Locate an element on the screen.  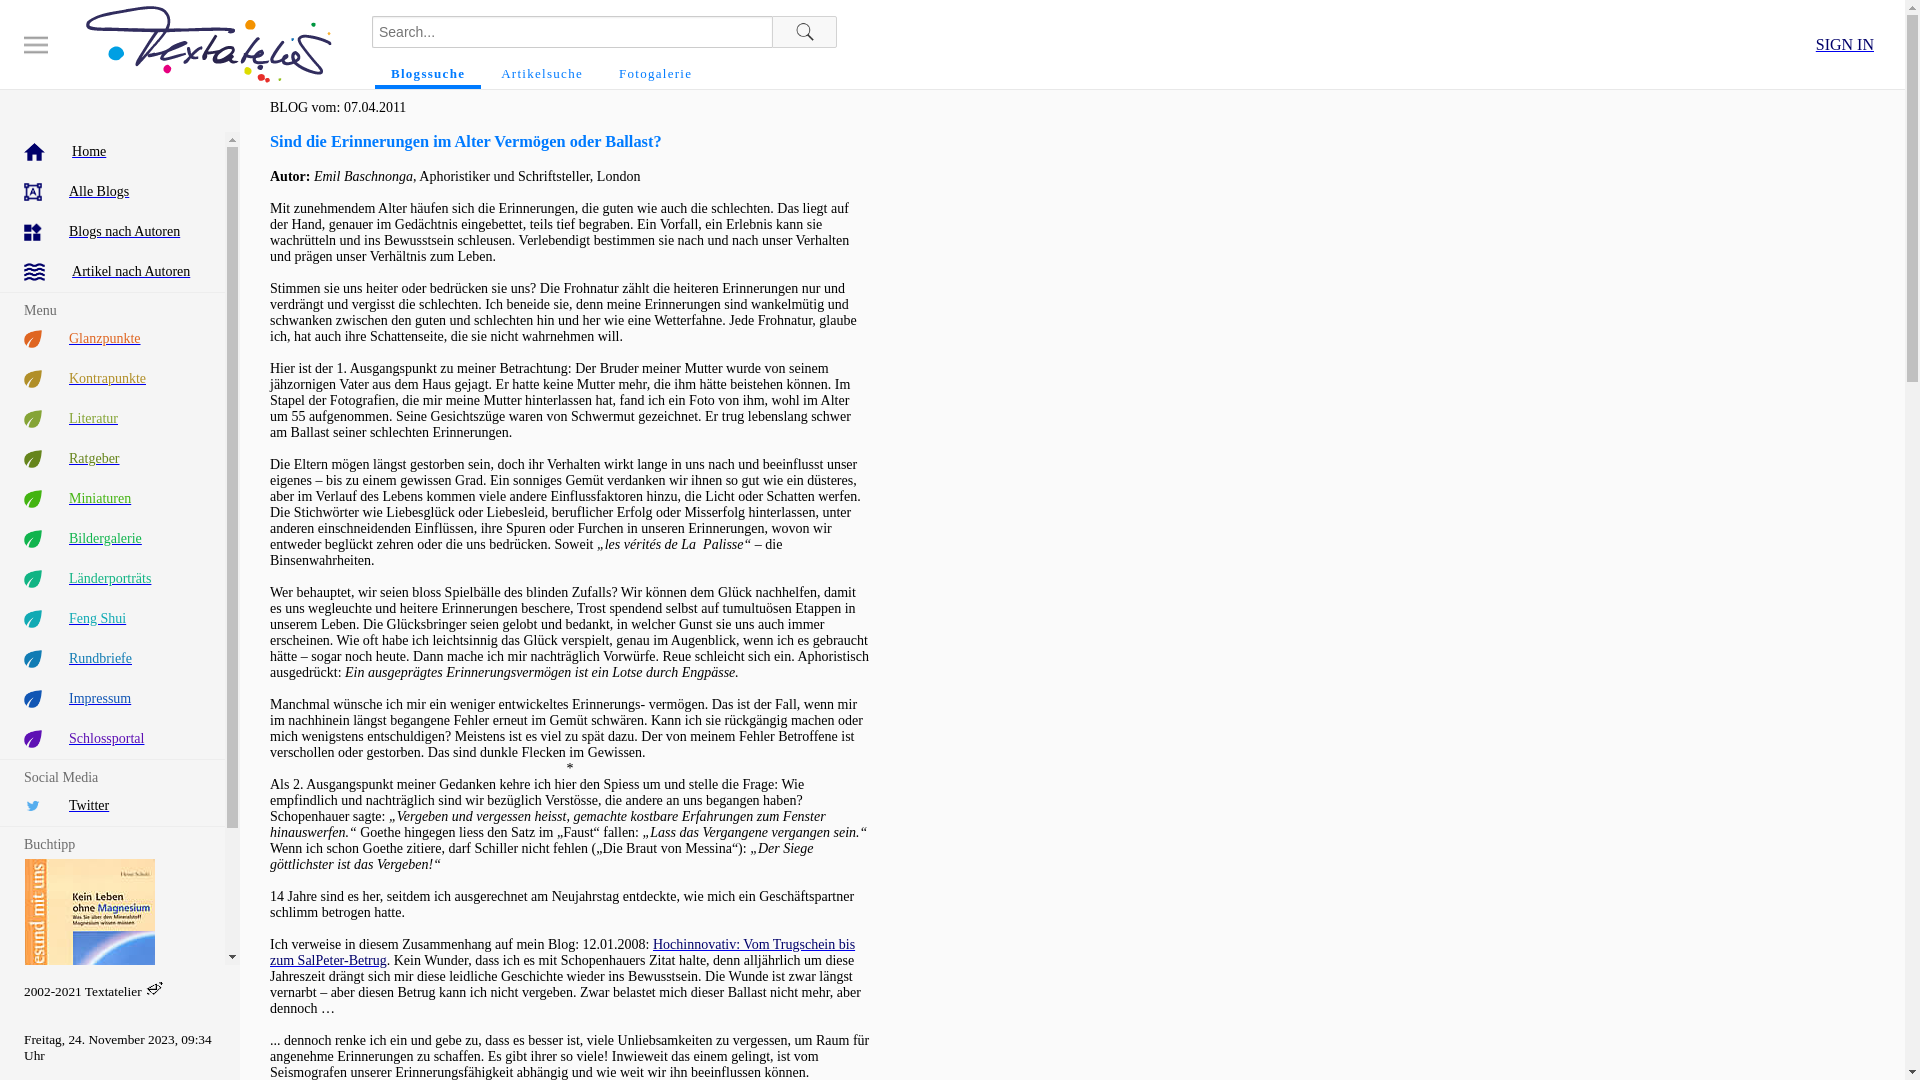
Bildergalerie is located at coordinates (112, 539).